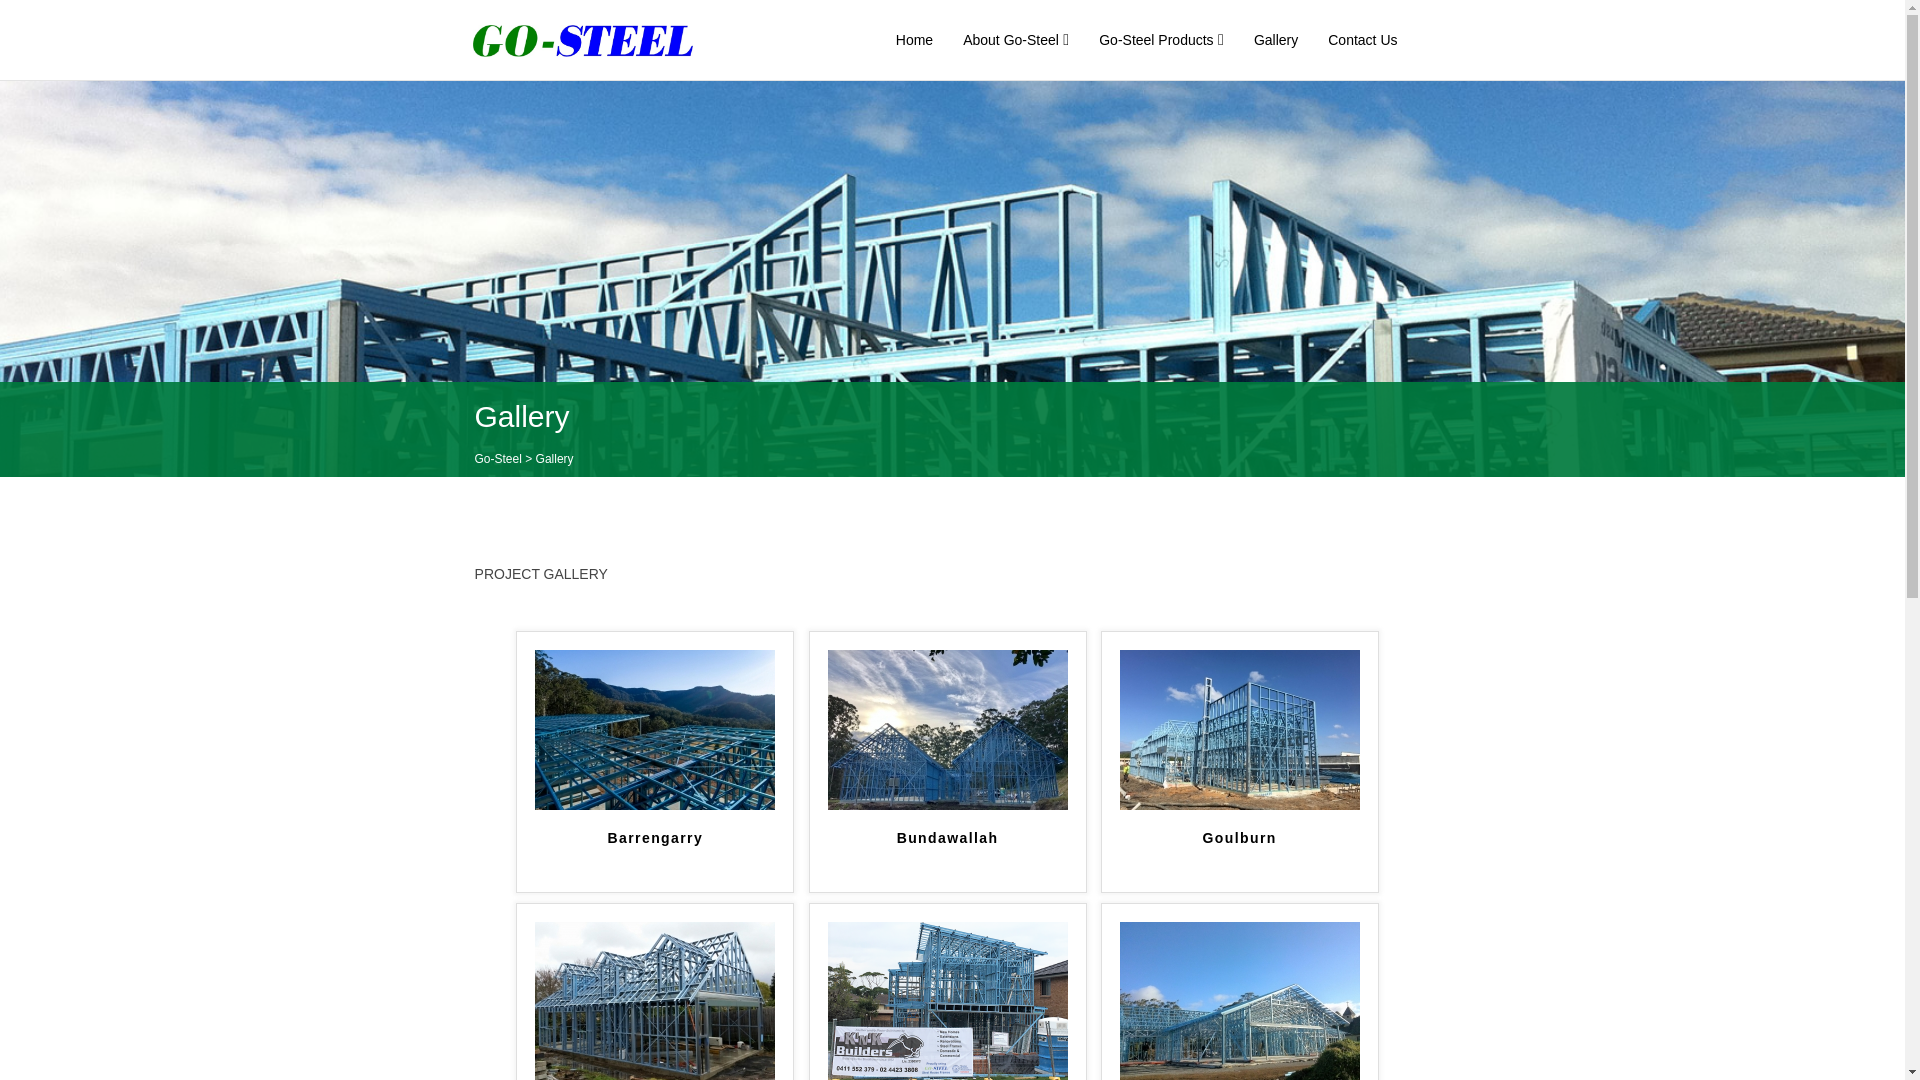 The height and width of the screenshot is (1080, 1920). Describe the element at coordinates (1016, 40) in the screenshot. I see `About Go-Steel` at that location.